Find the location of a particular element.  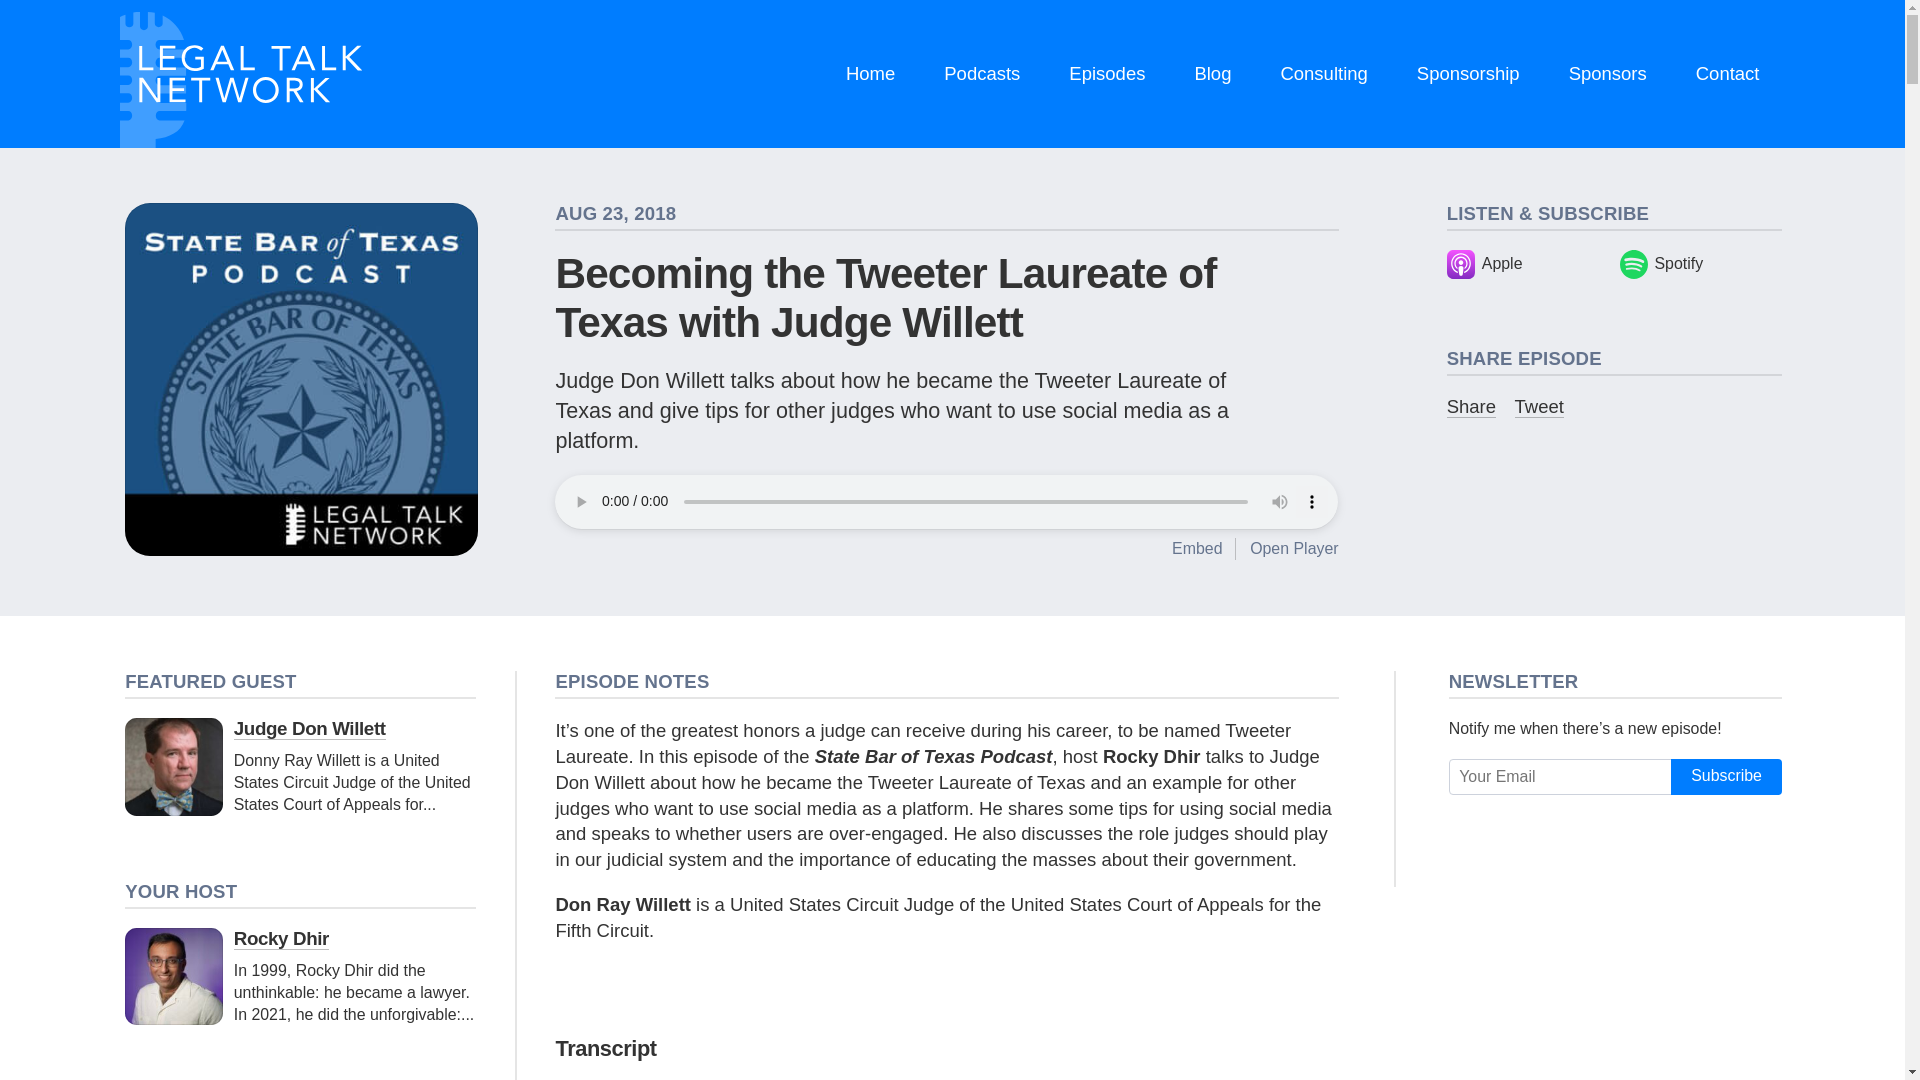

Spotify is located at coordinates (1700, 264).